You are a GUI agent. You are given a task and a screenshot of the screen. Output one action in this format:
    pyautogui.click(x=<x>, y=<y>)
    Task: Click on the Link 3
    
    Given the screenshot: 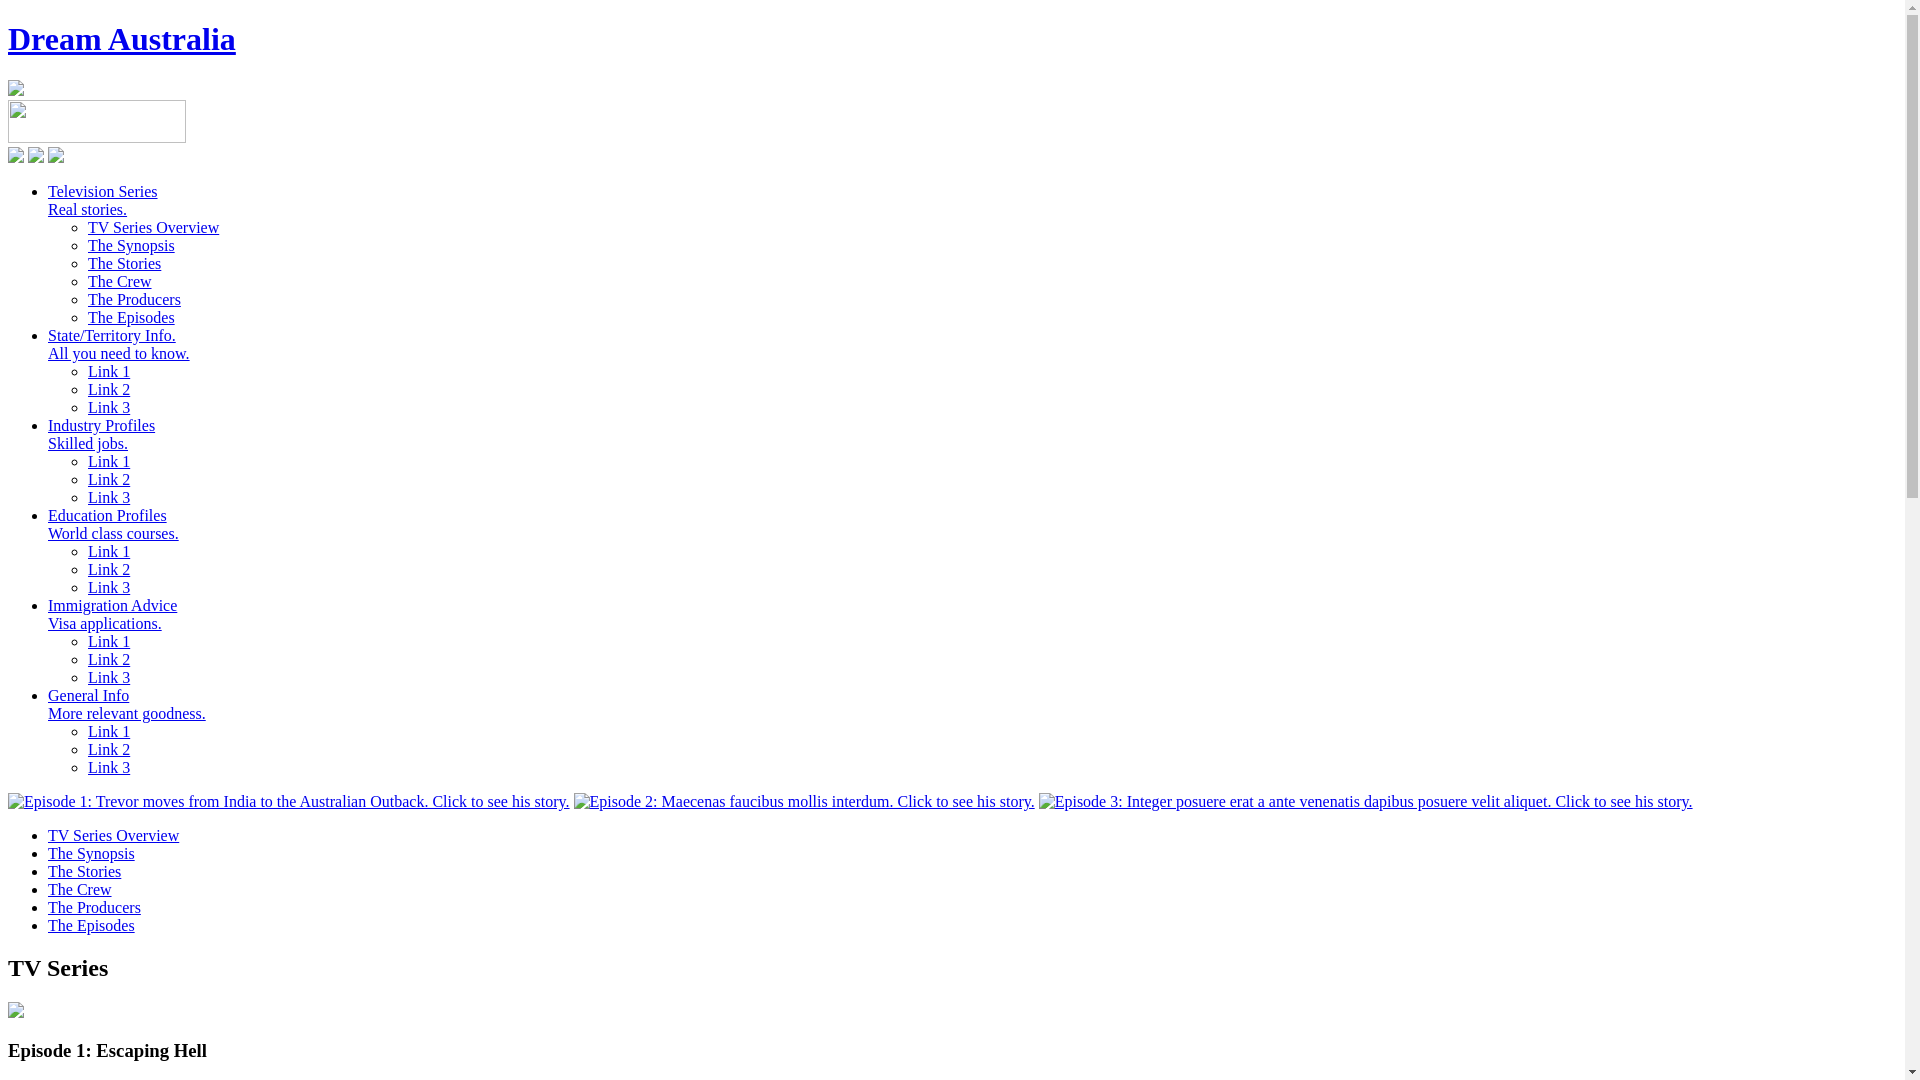 What is the action you would take?
    pyautogui.click(x=109, y=498)
    